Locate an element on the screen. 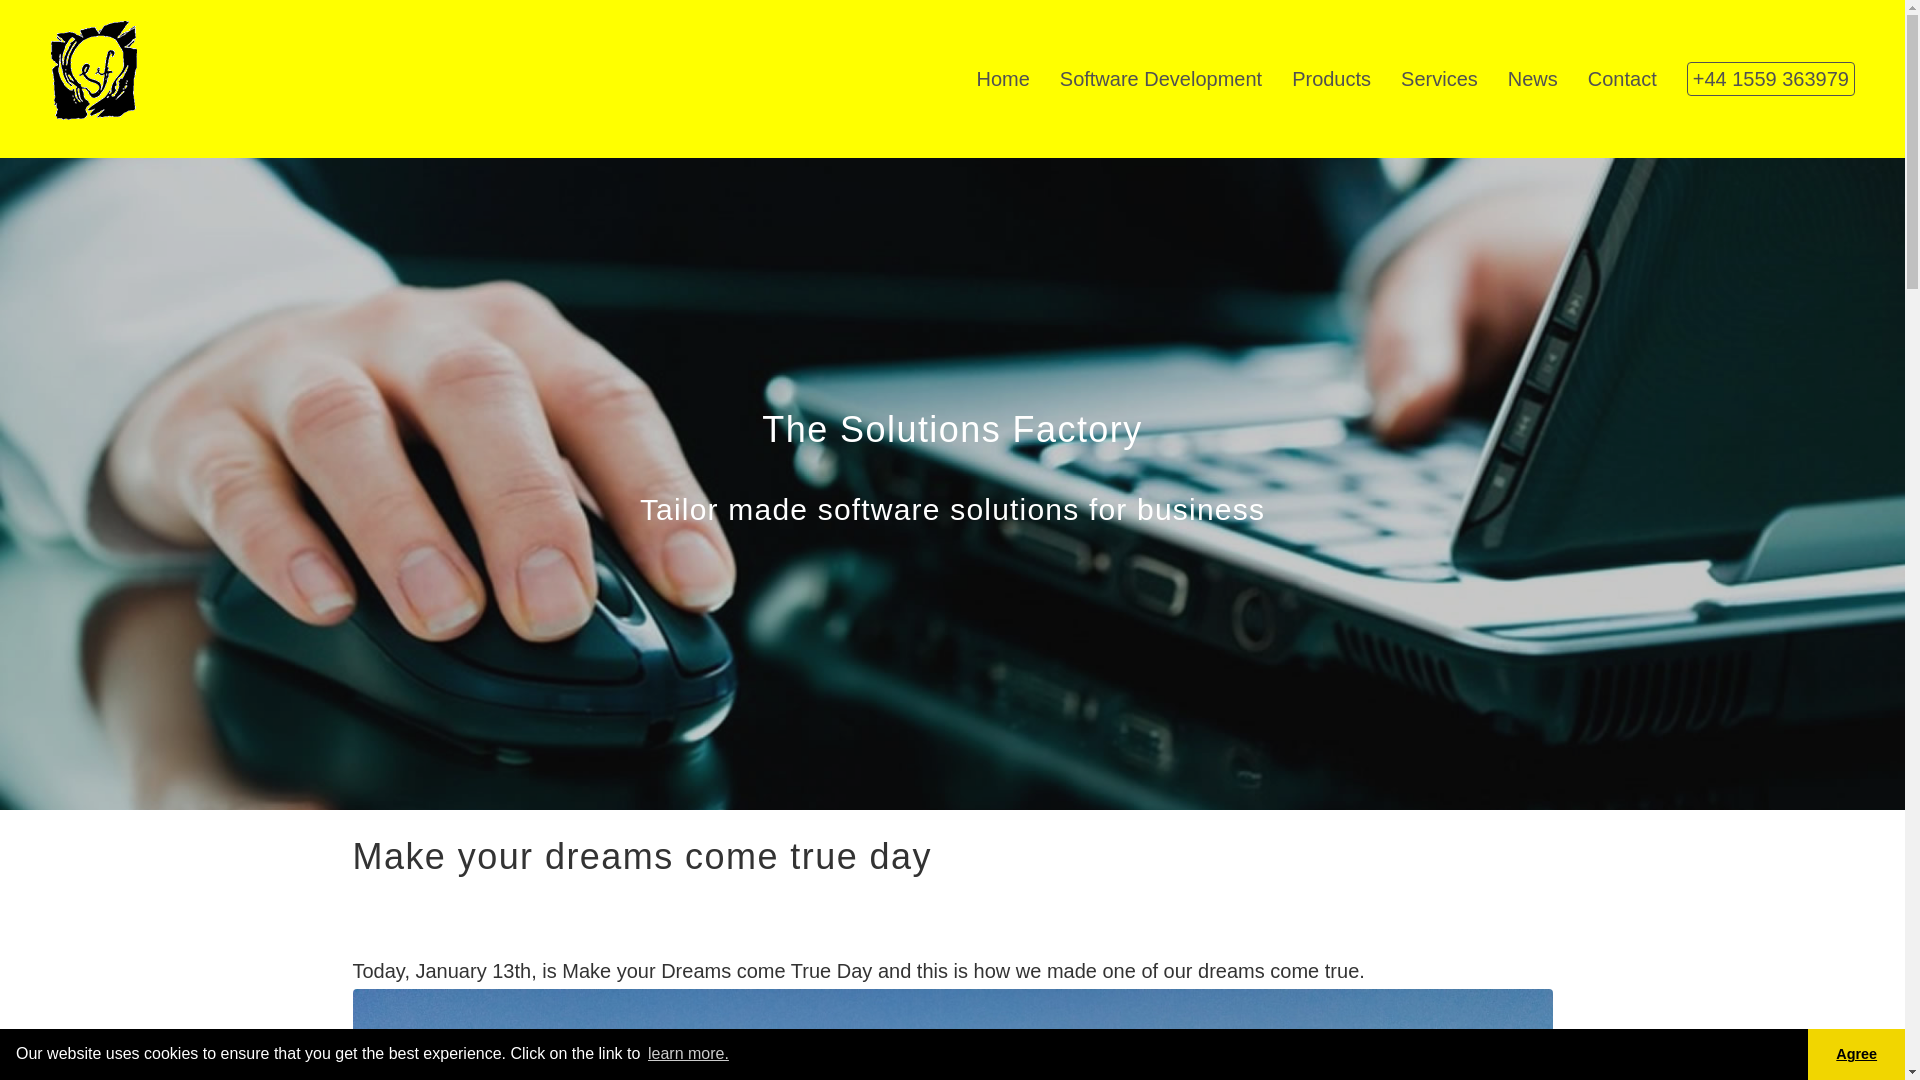 The width and height of the screenshot is (1920, 1080). Home is located at coordinates (1002, 78).